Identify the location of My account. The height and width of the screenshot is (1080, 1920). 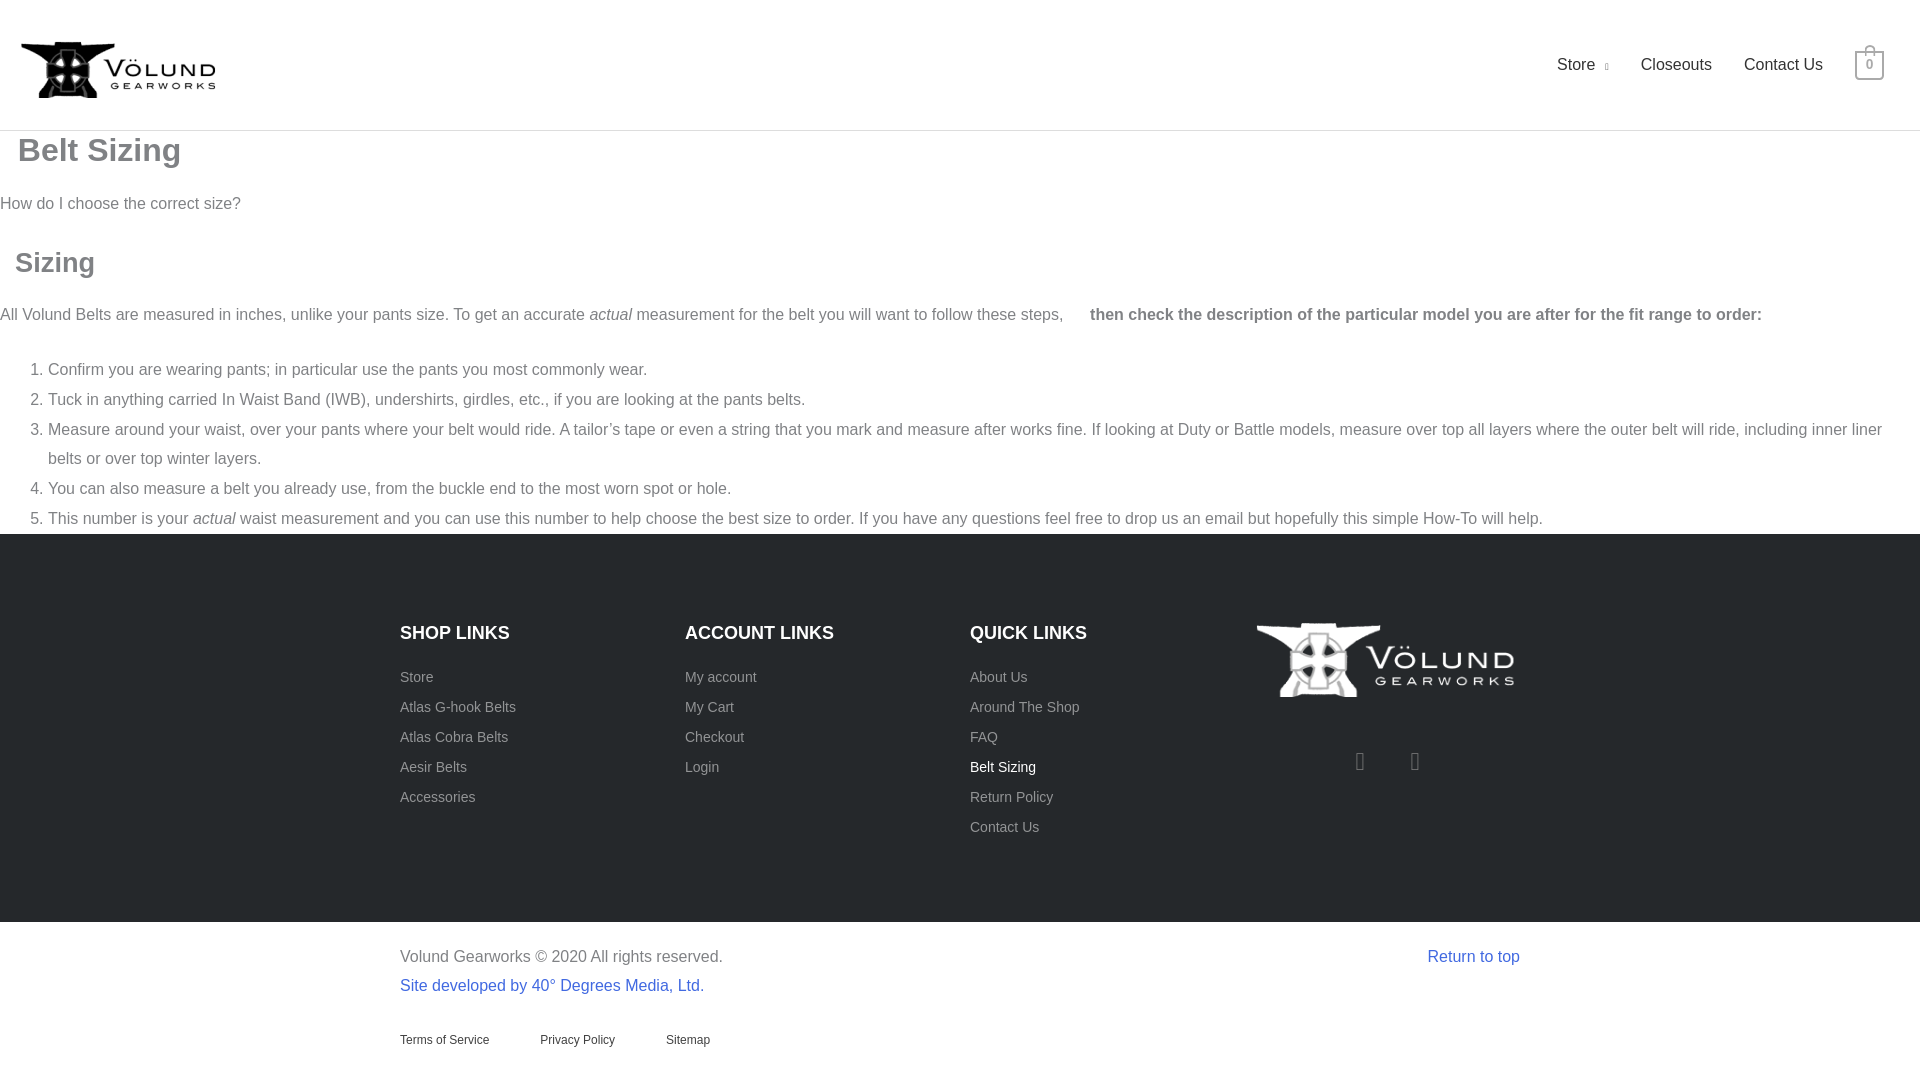
(818, 677).